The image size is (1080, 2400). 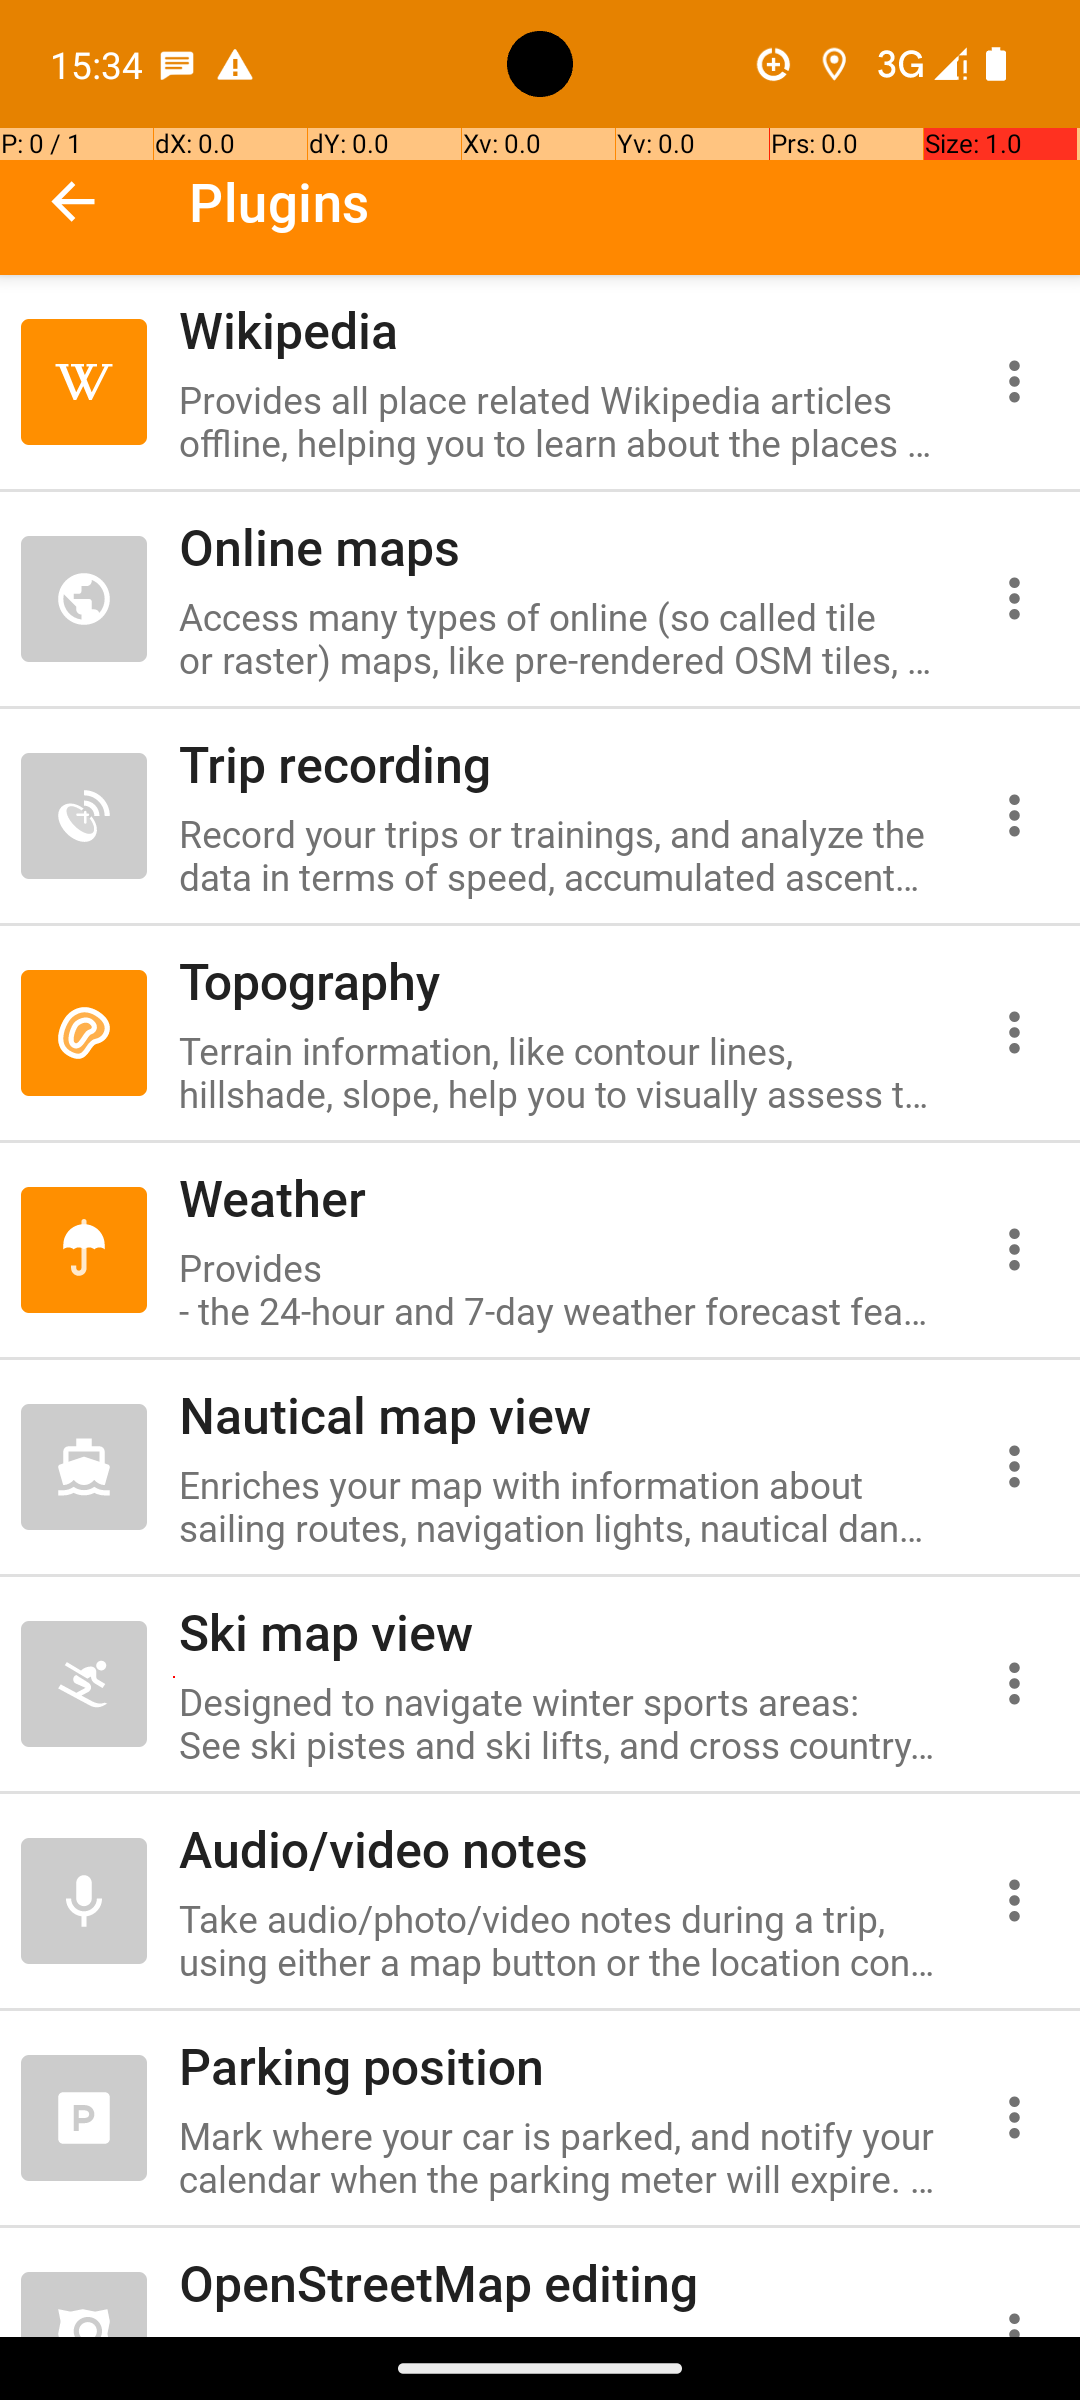 What do you see at coordinates (558, 1506) in the screenshot?
I see `Enriches your map with information about sailing routes, navigation lights, nautical danger zones, zones with sailing or docking restrictions, etc. To use, download the respective Nautical maps and enable the "Nautical map" style under "Configure map". 

Further reading at https://osmand.net/docs/user/plugins/nautical-charts.` at bounding box center [558, 1506].